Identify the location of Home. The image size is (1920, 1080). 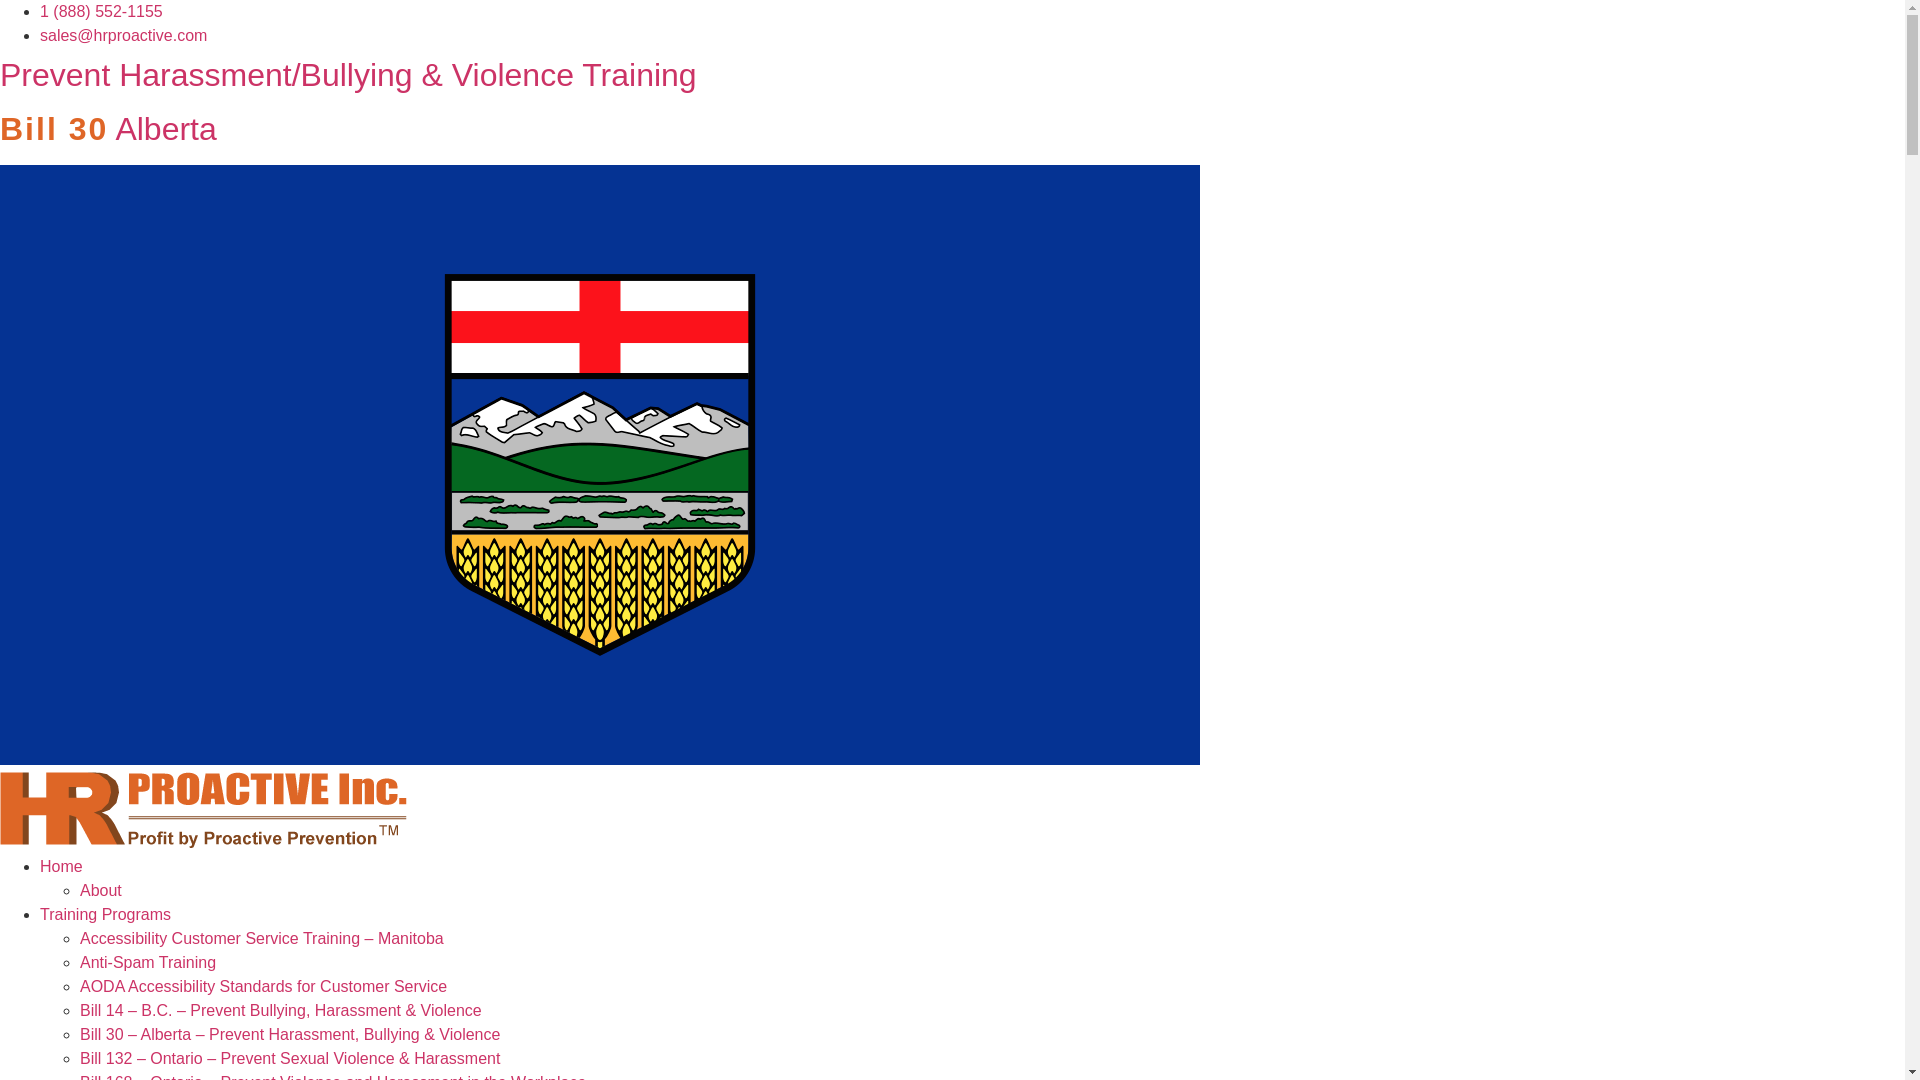
(62, 866).